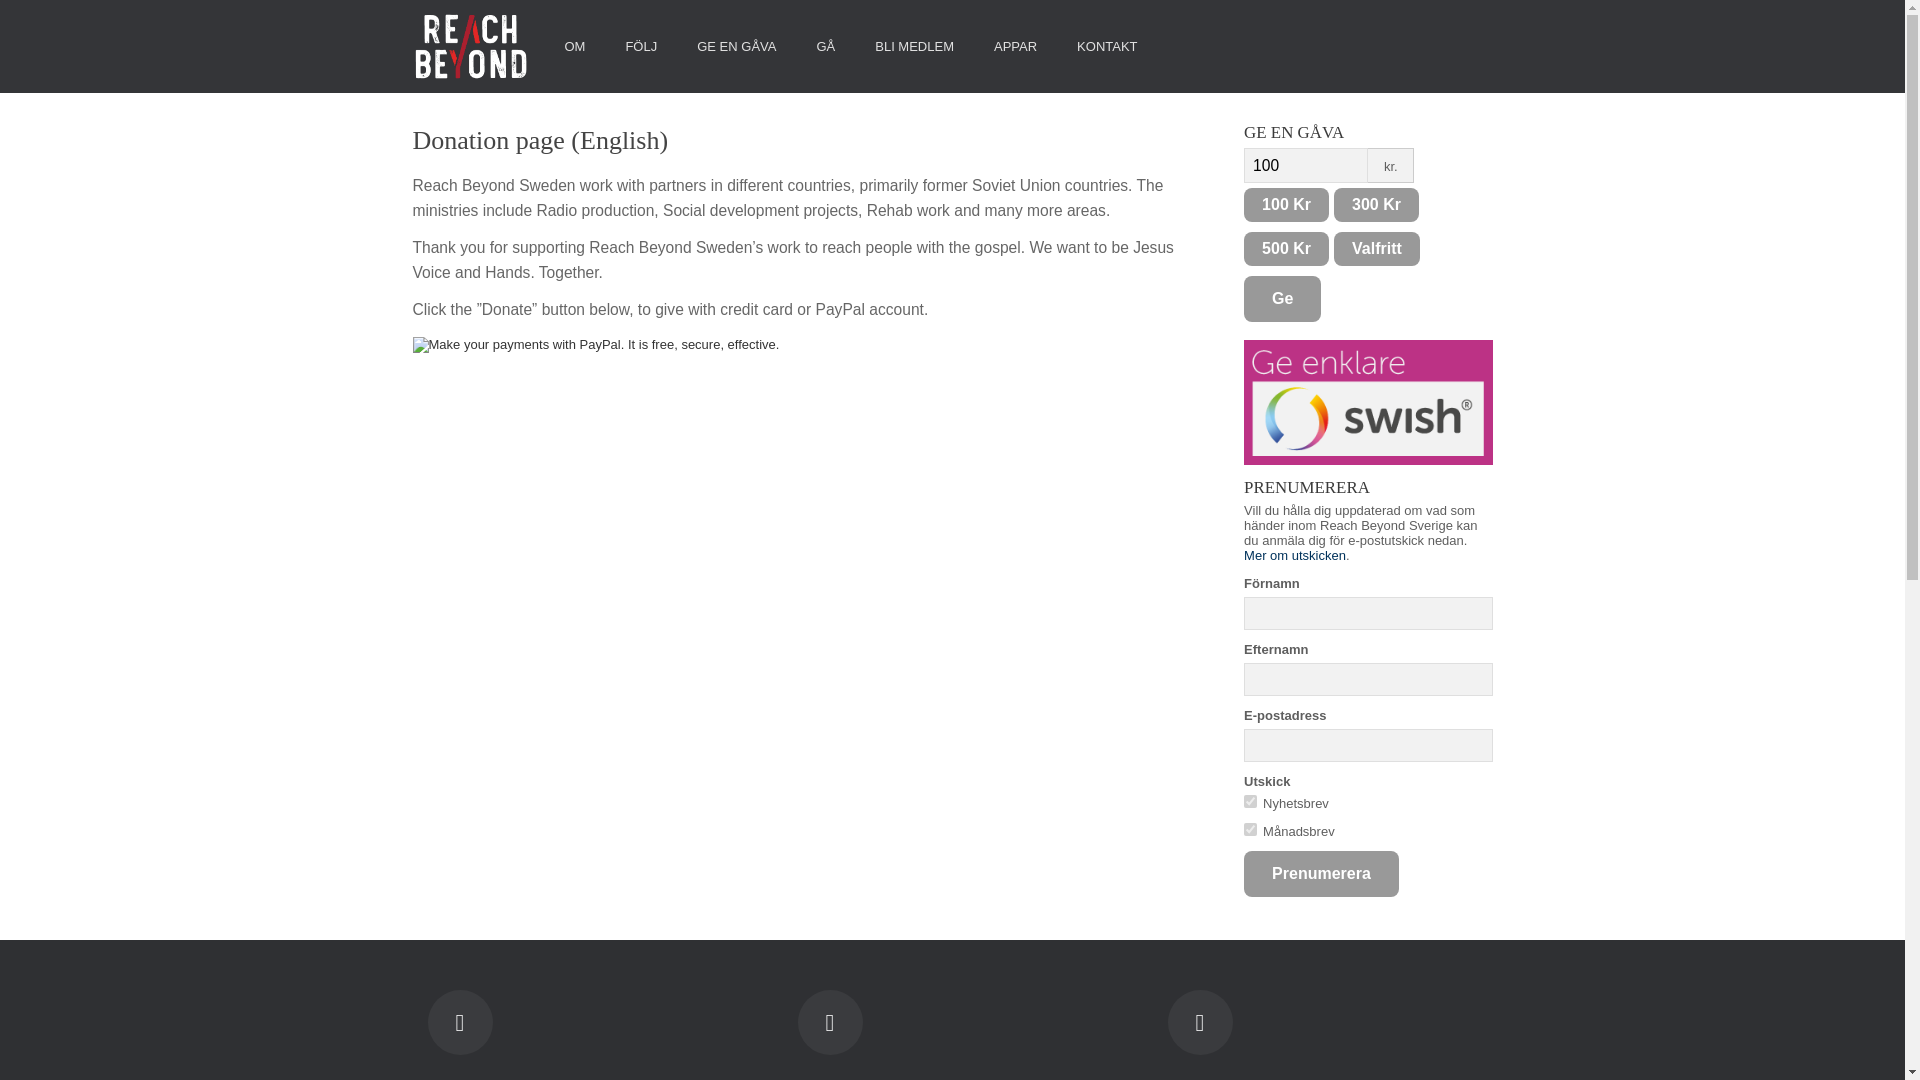 The height and width of the screenshot is (1080, 1920). I want to click on 100, so click(1306, 164).